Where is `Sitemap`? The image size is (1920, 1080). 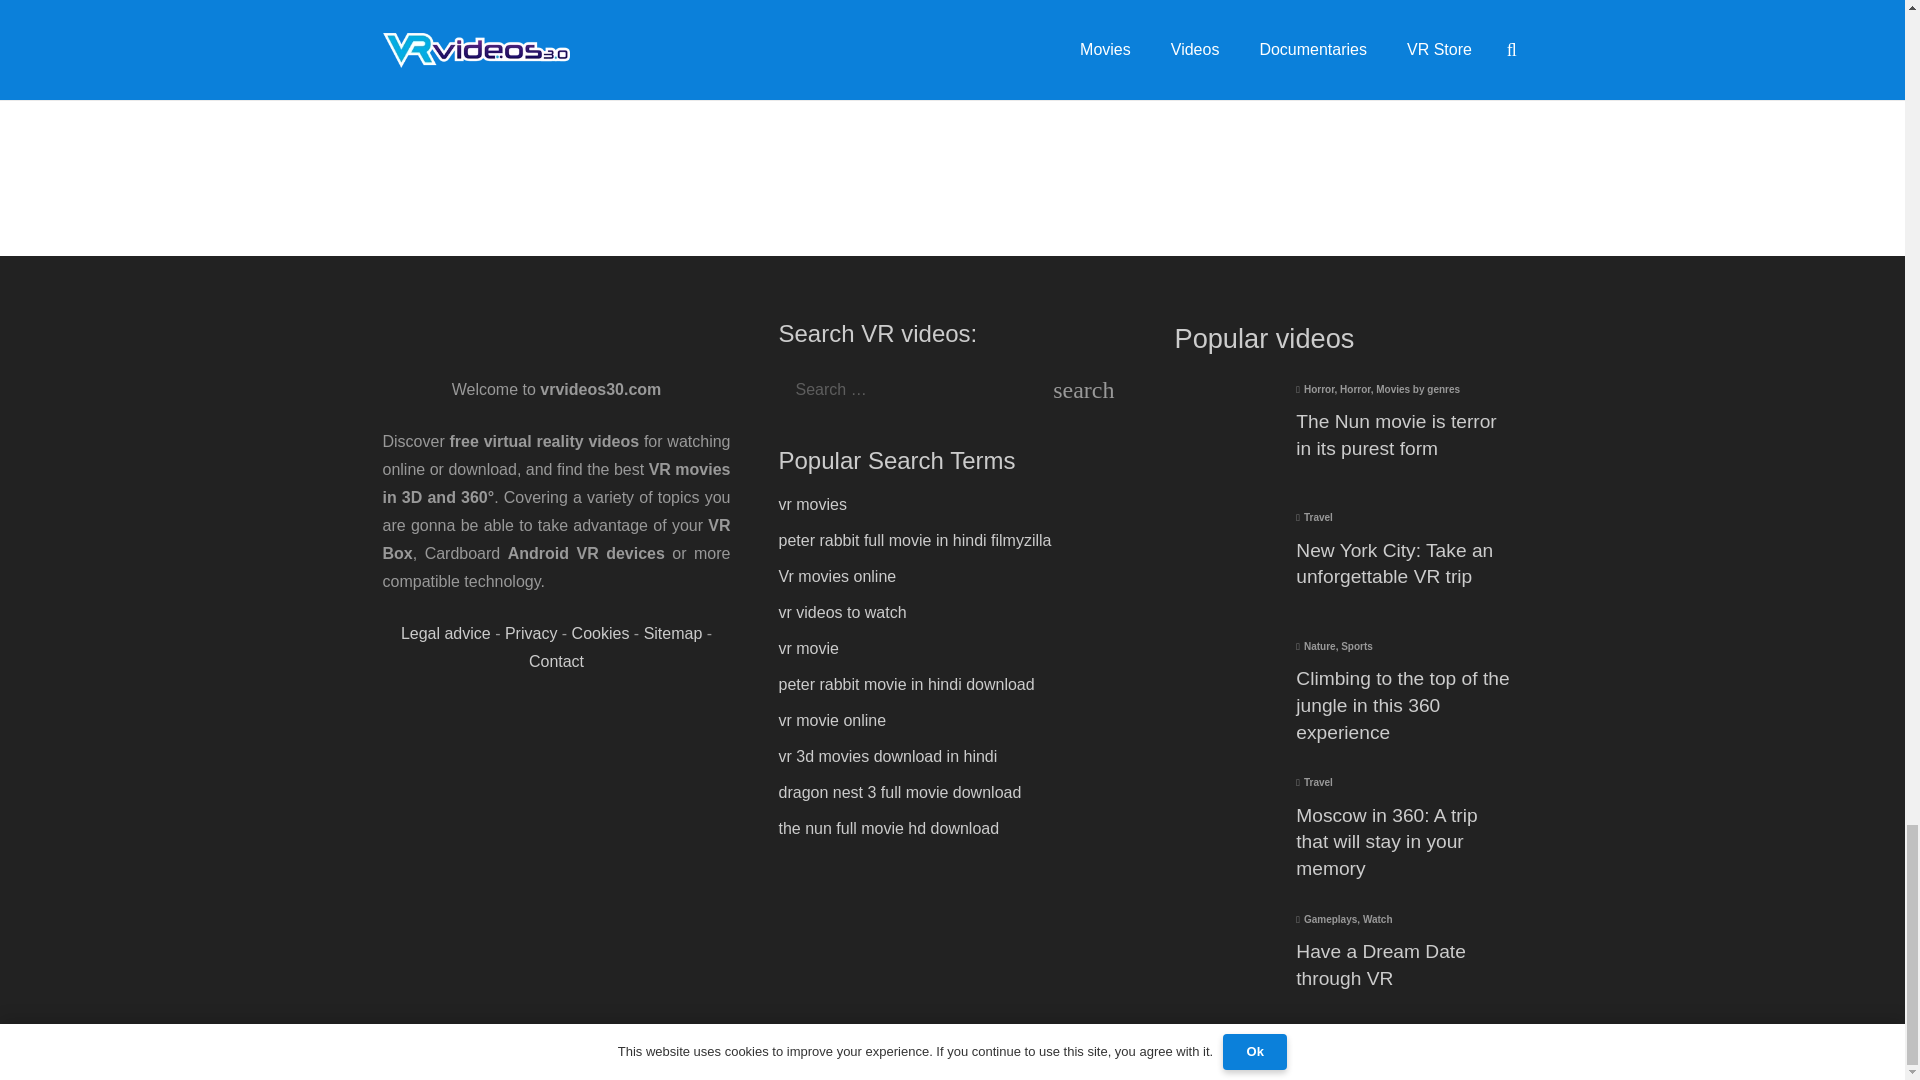
Sitemap is located at coordinates (672, 633).